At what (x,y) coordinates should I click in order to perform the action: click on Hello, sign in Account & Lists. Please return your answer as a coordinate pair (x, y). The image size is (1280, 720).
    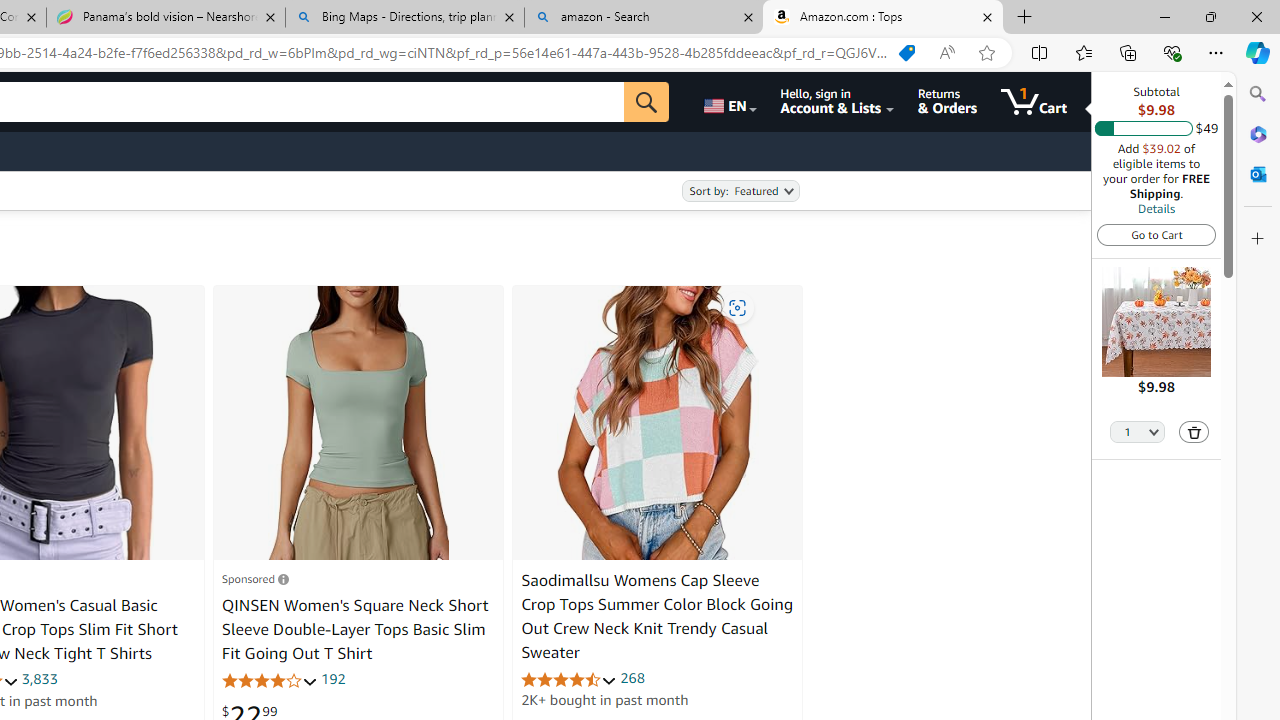
    Looking at the image, I should click on (836, 102).